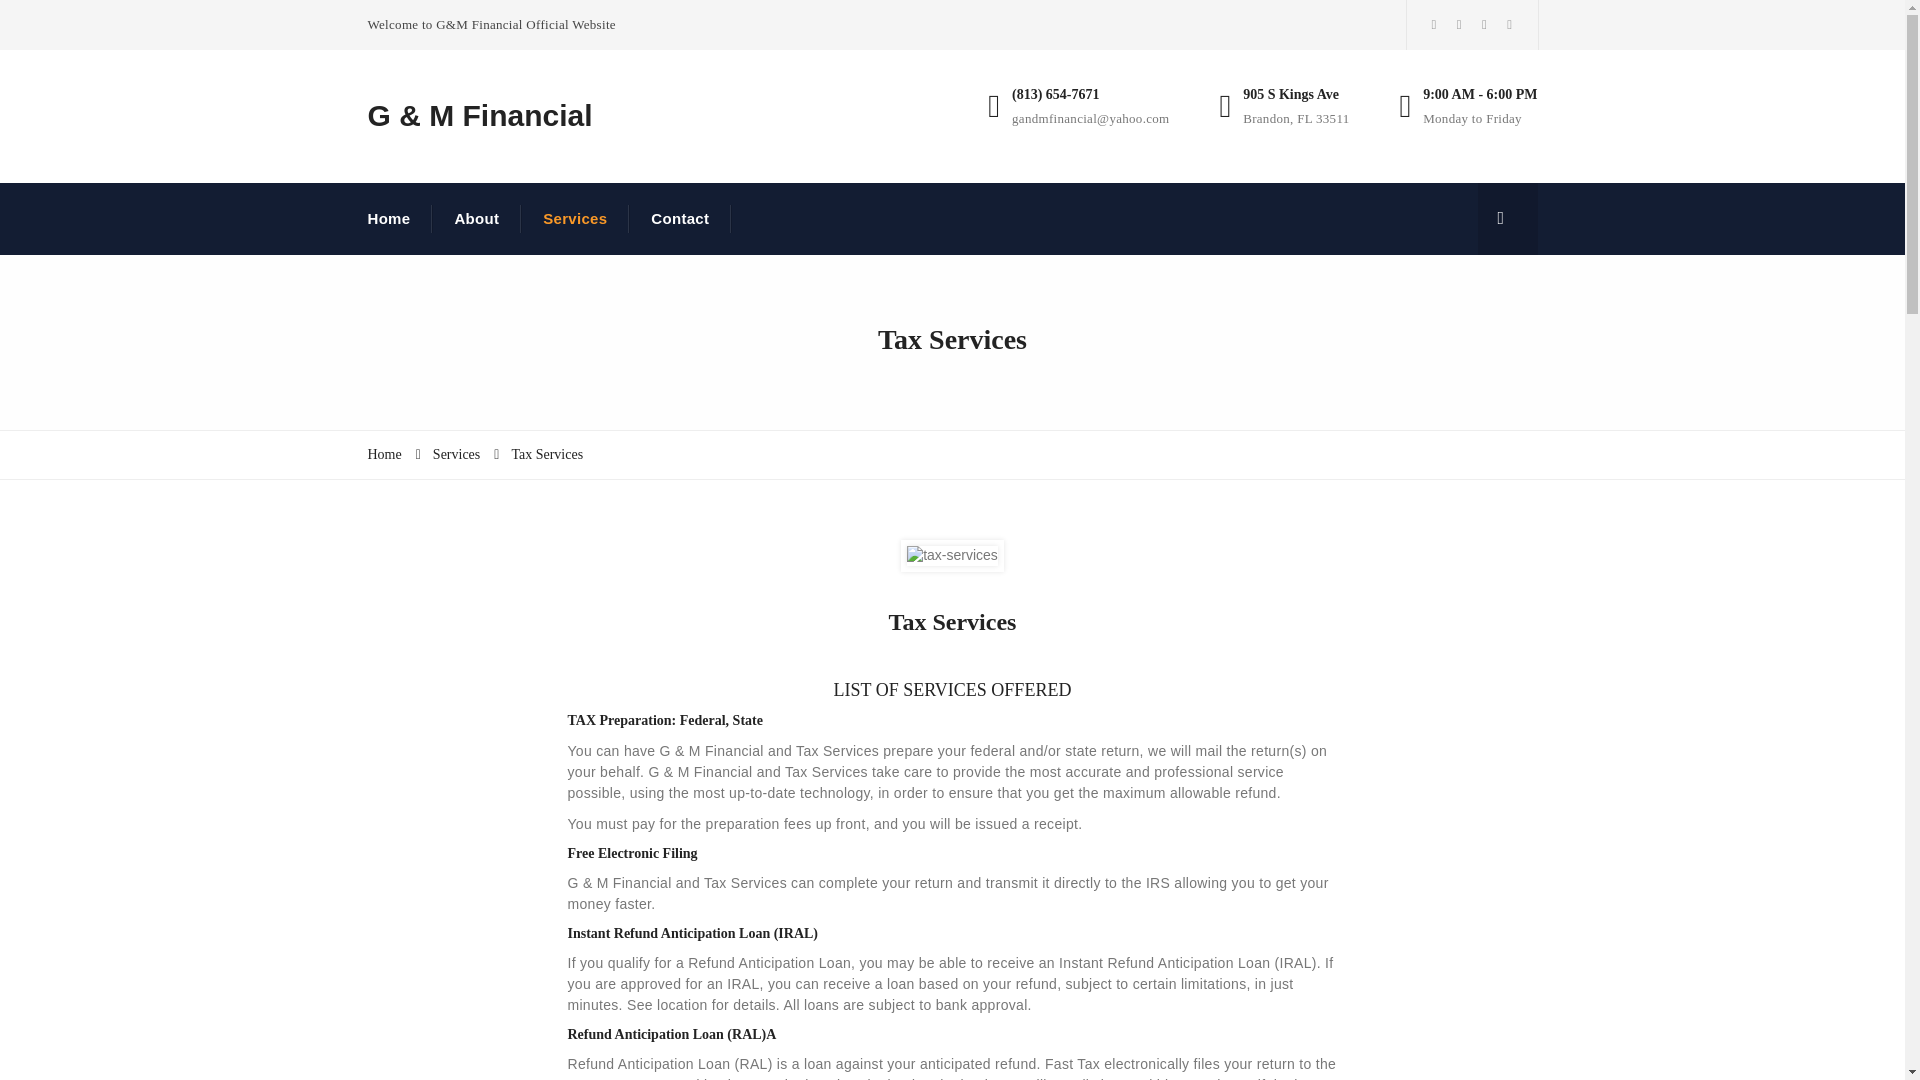 This screenshot has width=1920, height=1080. I want to click on Home, so click(384, 454).